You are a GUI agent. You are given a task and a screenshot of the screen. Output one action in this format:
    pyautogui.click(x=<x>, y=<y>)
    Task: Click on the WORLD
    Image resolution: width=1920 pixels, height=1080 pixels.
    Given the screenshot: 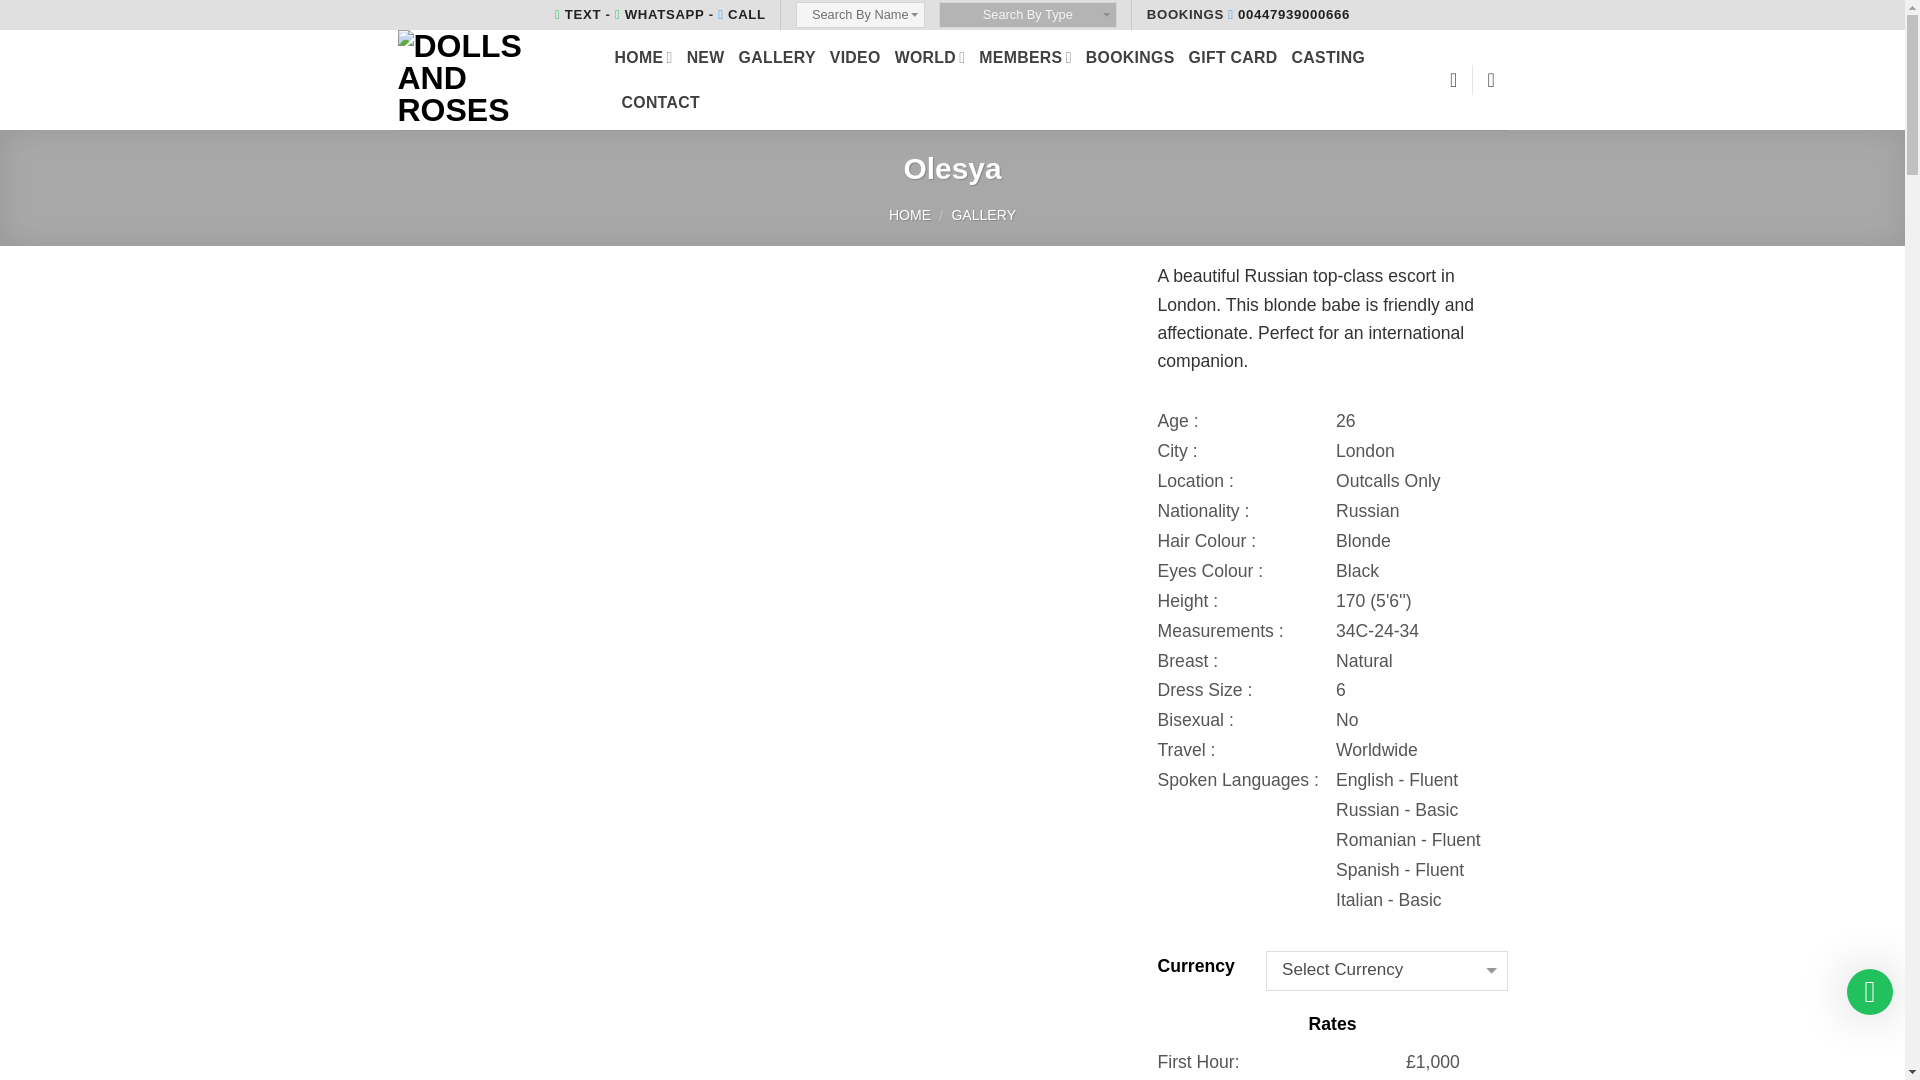 What is the action you would take?
    pyautogui.click(x=930, y=56)
    